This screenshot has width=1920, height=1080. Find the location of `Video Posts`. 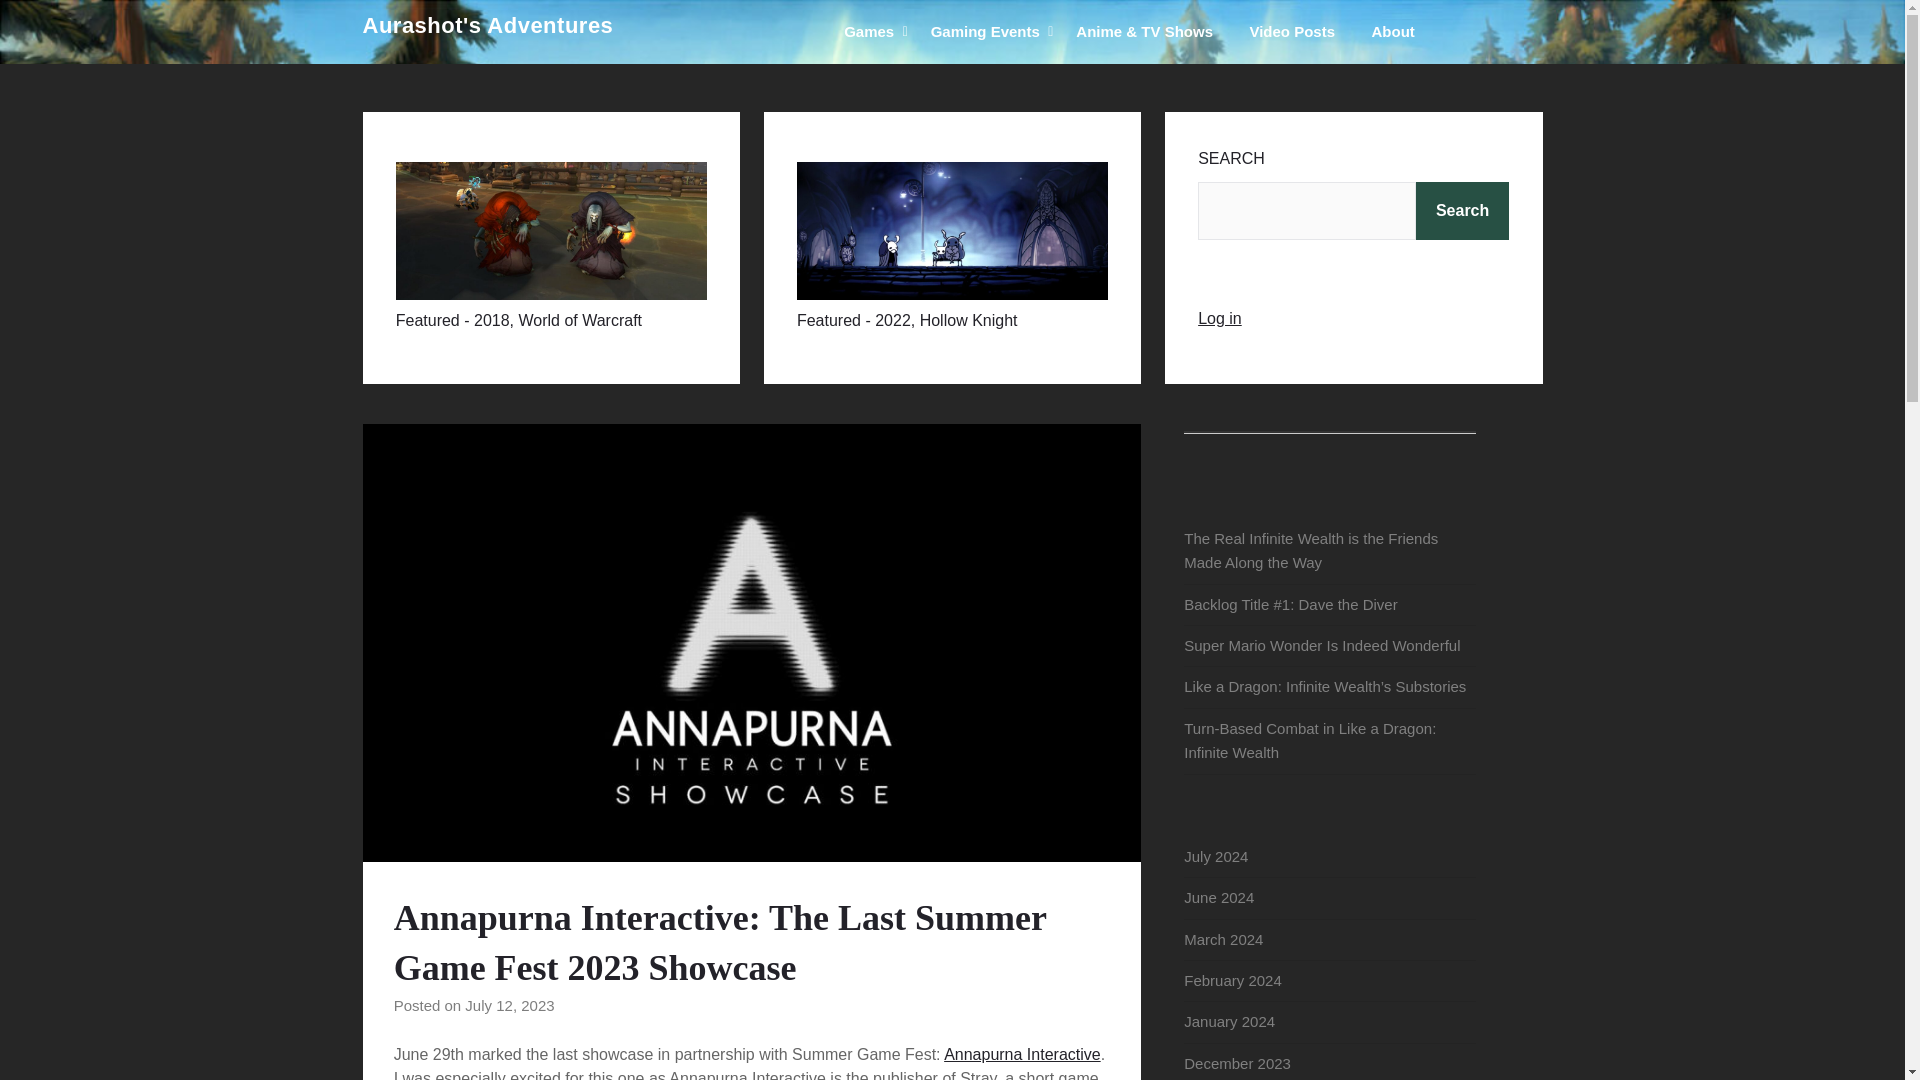

Video Posts is located at coordinates (1292, 32).